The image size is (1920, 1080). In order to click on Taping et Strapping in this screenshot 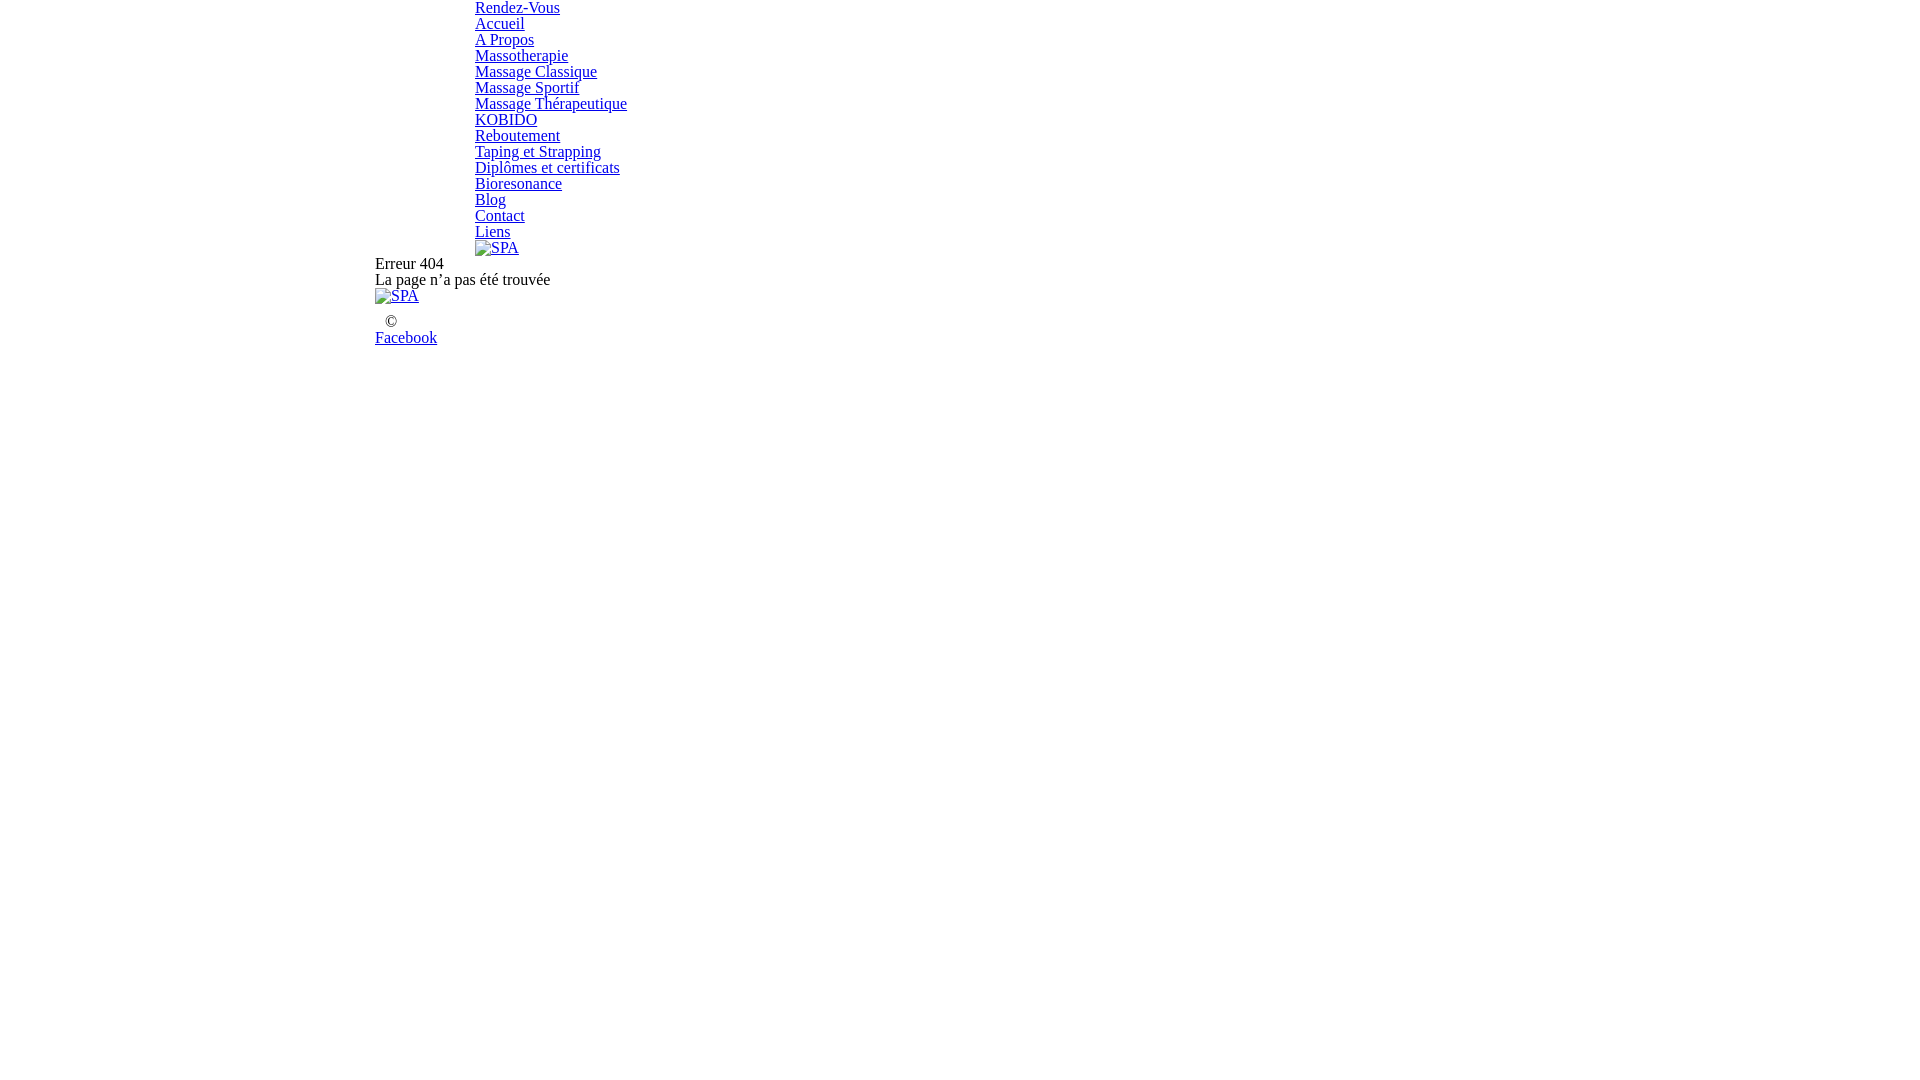, I will do `click(538, 152)`.